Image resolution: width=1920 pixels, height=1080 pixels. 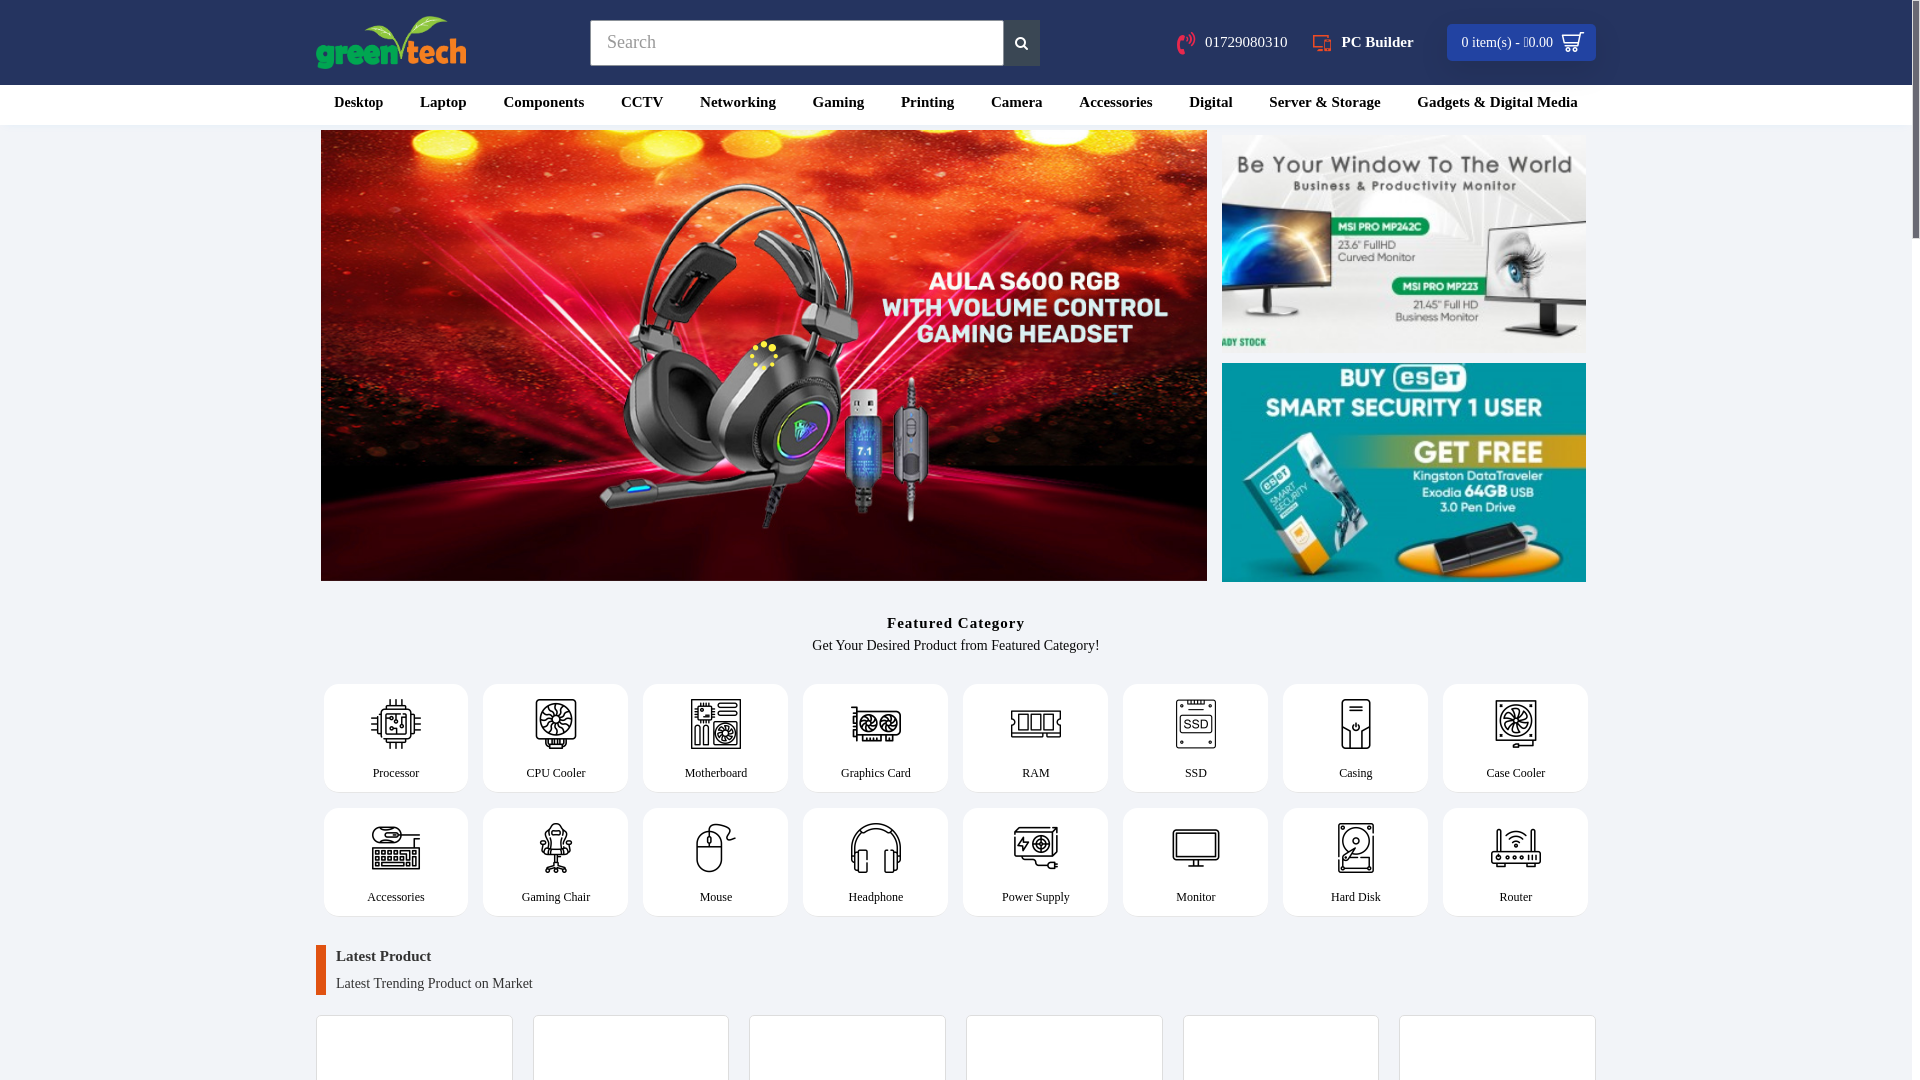 I want to click on Motherboard, so click(x=716, y=738).